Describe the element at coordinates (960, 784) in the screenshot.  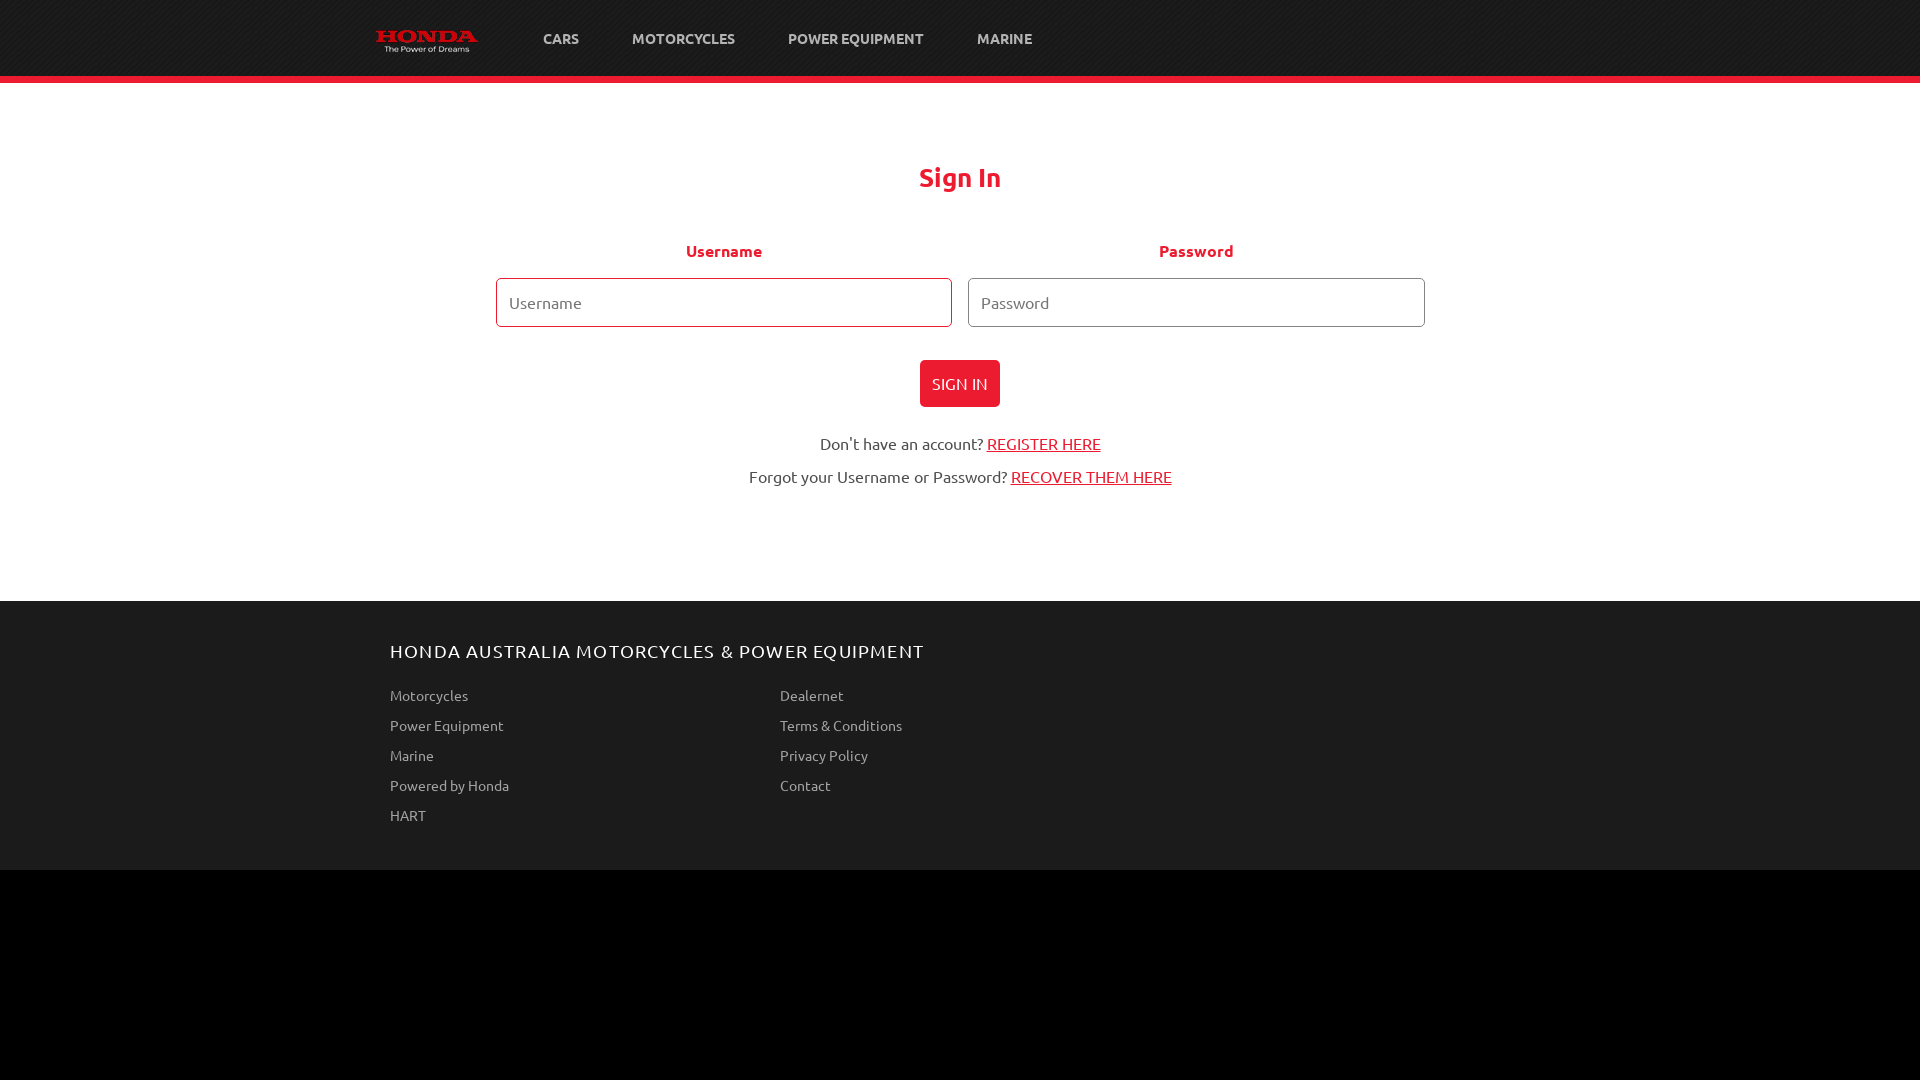
I see `Contact` at that location.